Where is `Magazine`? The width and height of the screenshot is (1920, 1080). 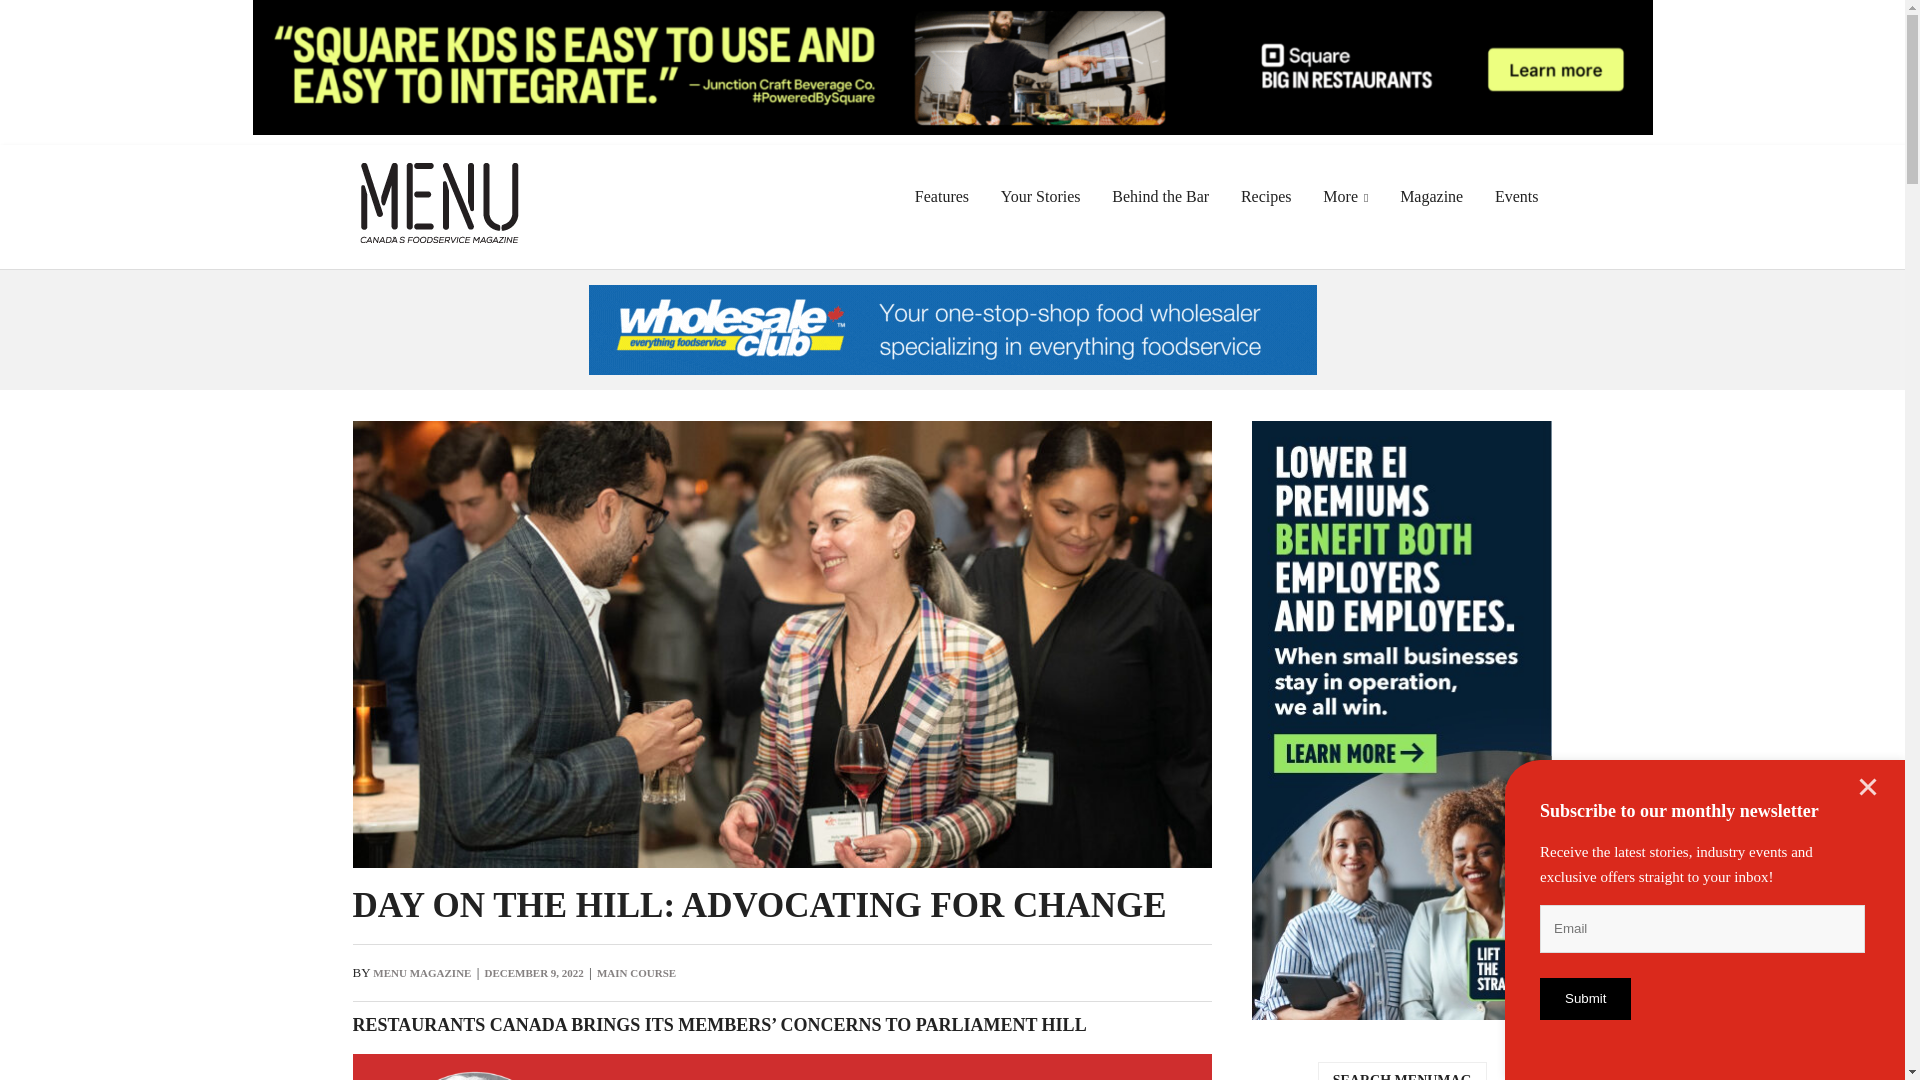
Magazine is located at coordinates (1431, 196).